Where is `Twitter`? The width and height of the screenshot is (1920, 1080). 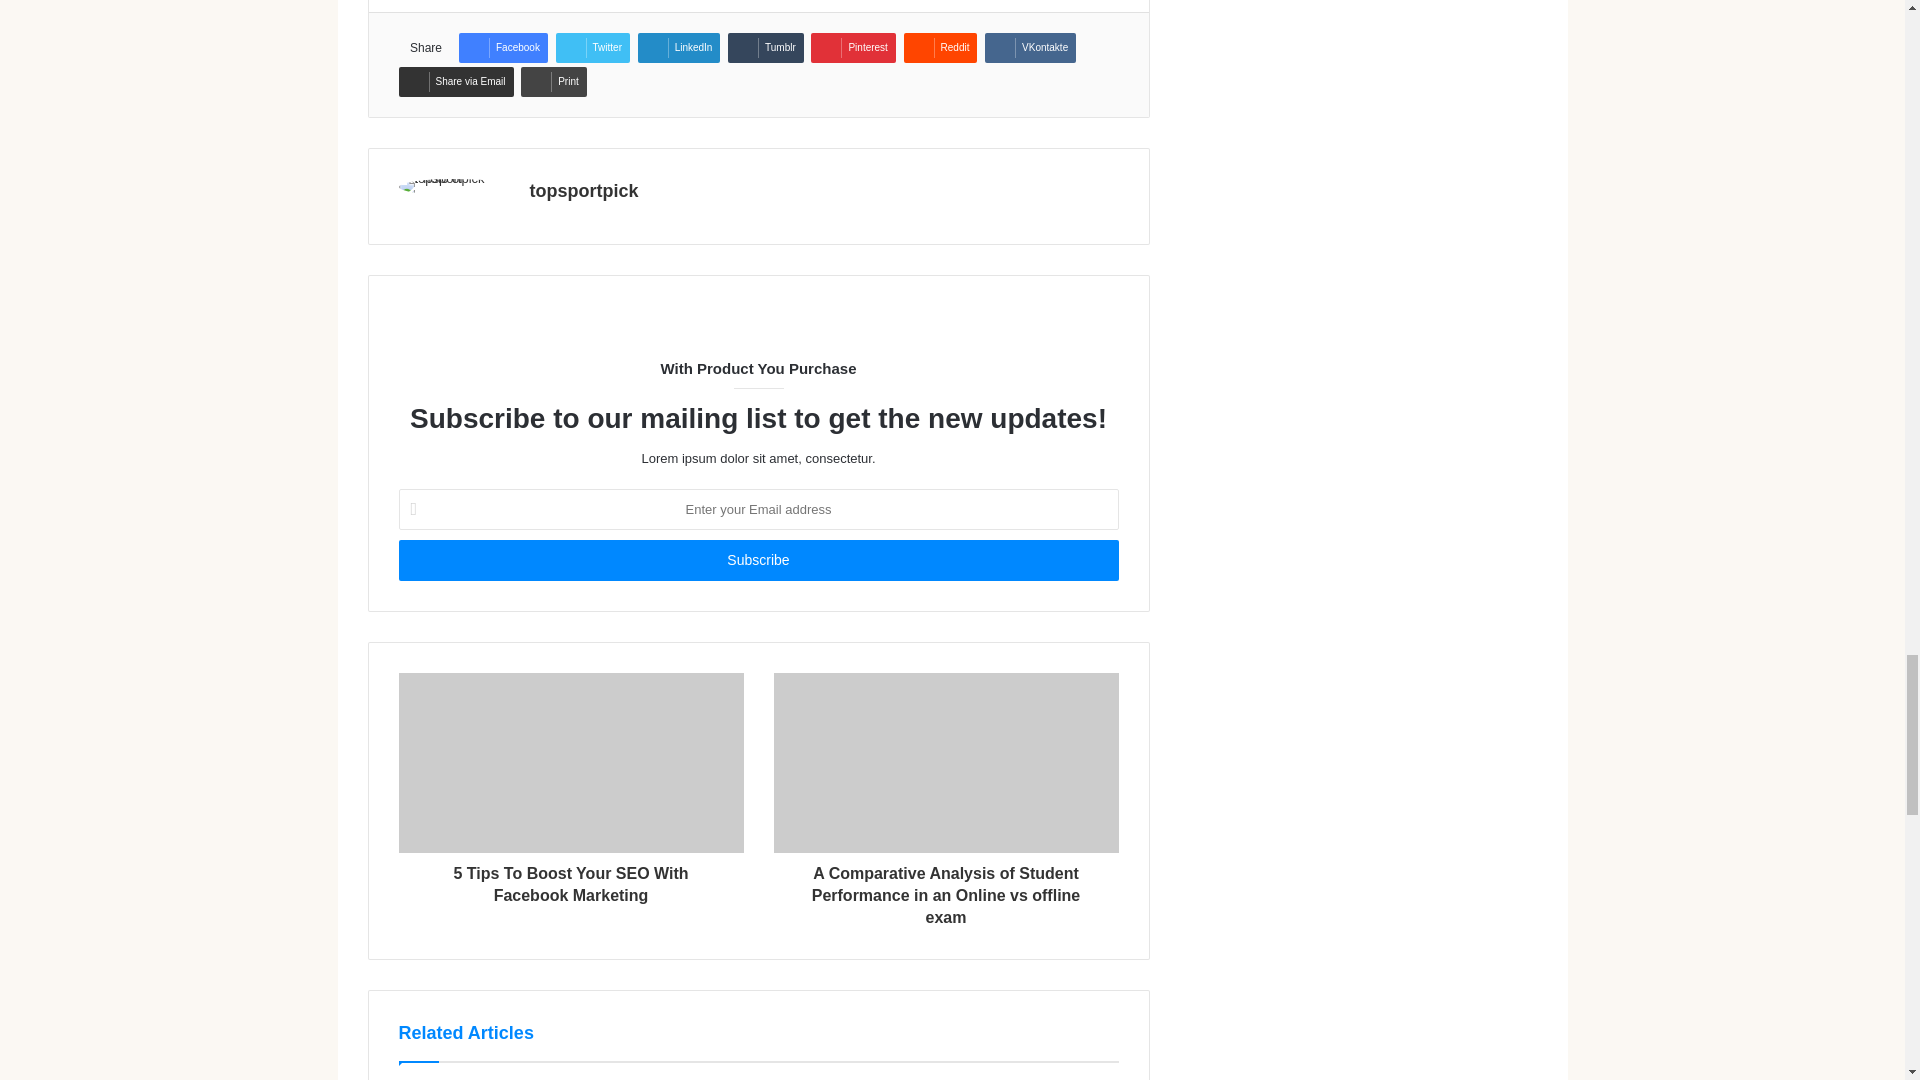 Twitter is located at coordinates (592, 48).